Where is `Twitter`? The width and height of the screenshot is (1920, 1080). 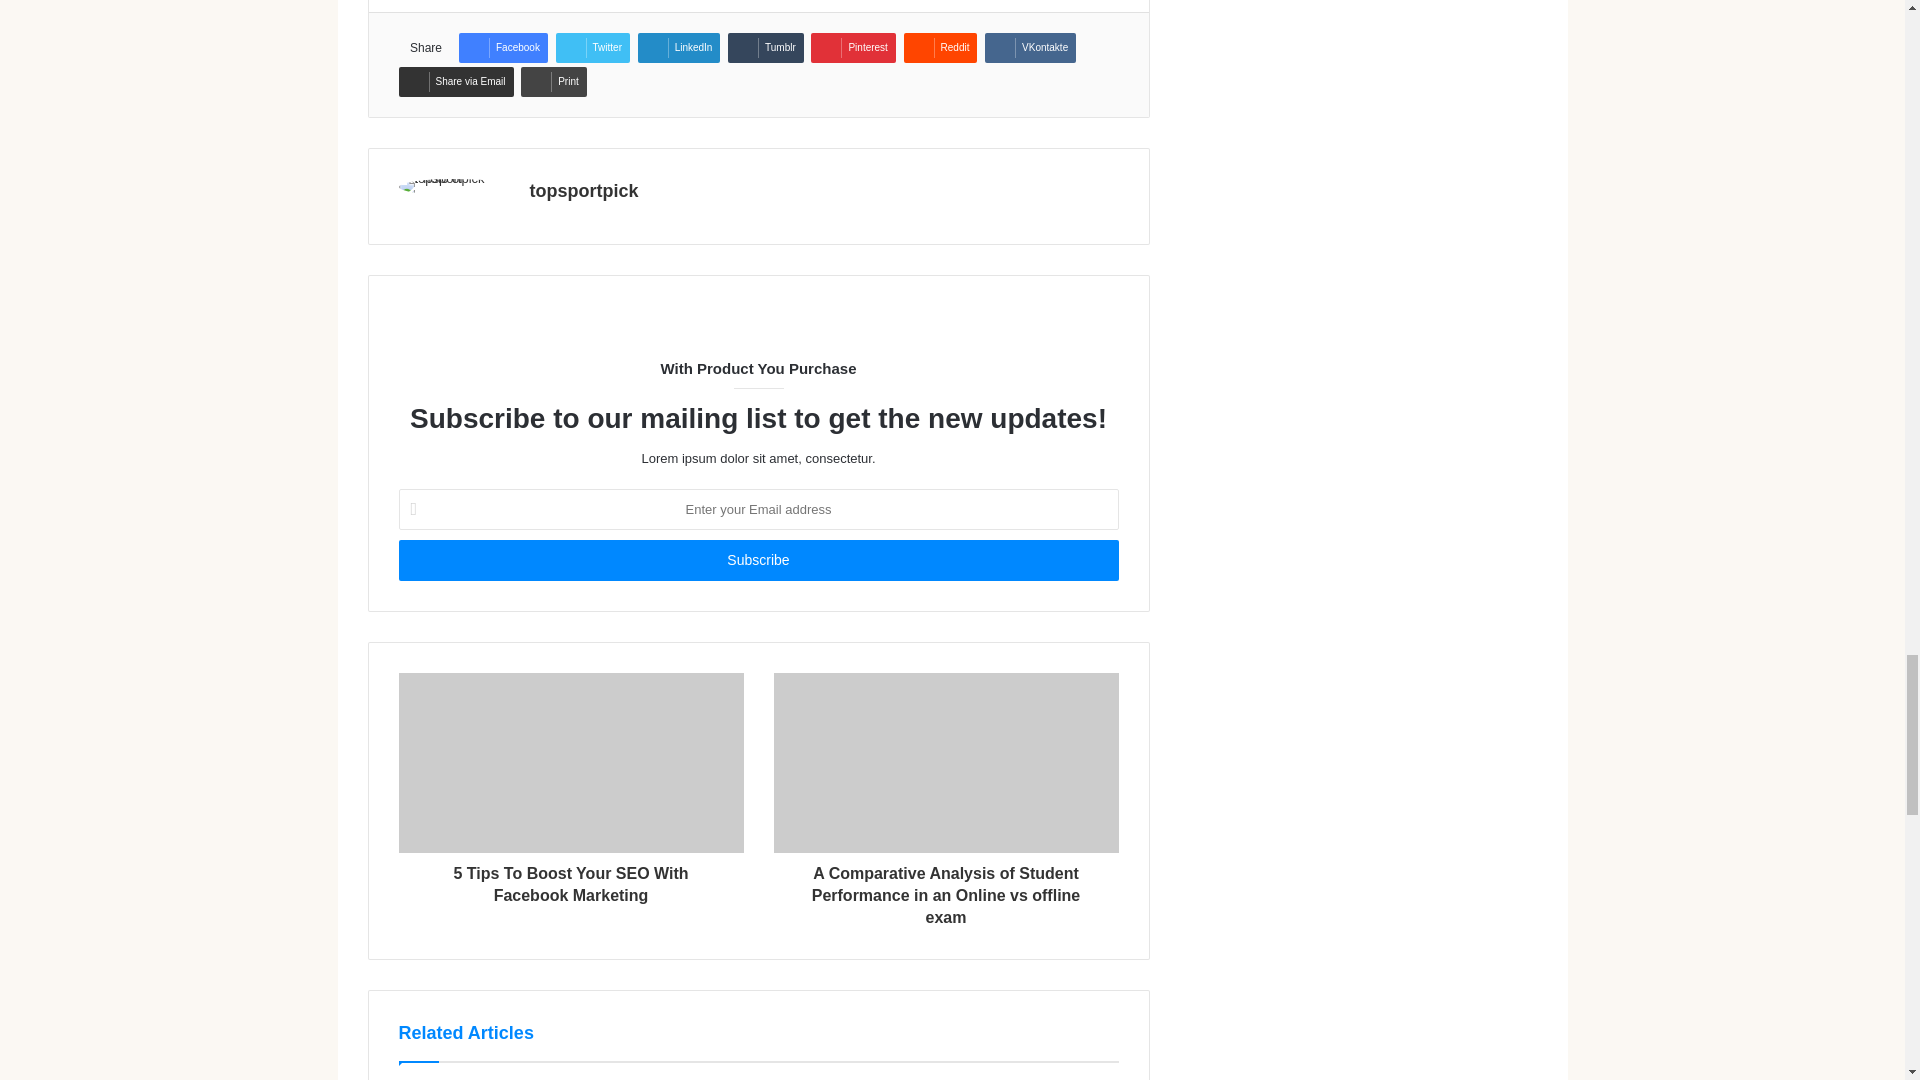 Twitter is located at coordinates (592, 48).